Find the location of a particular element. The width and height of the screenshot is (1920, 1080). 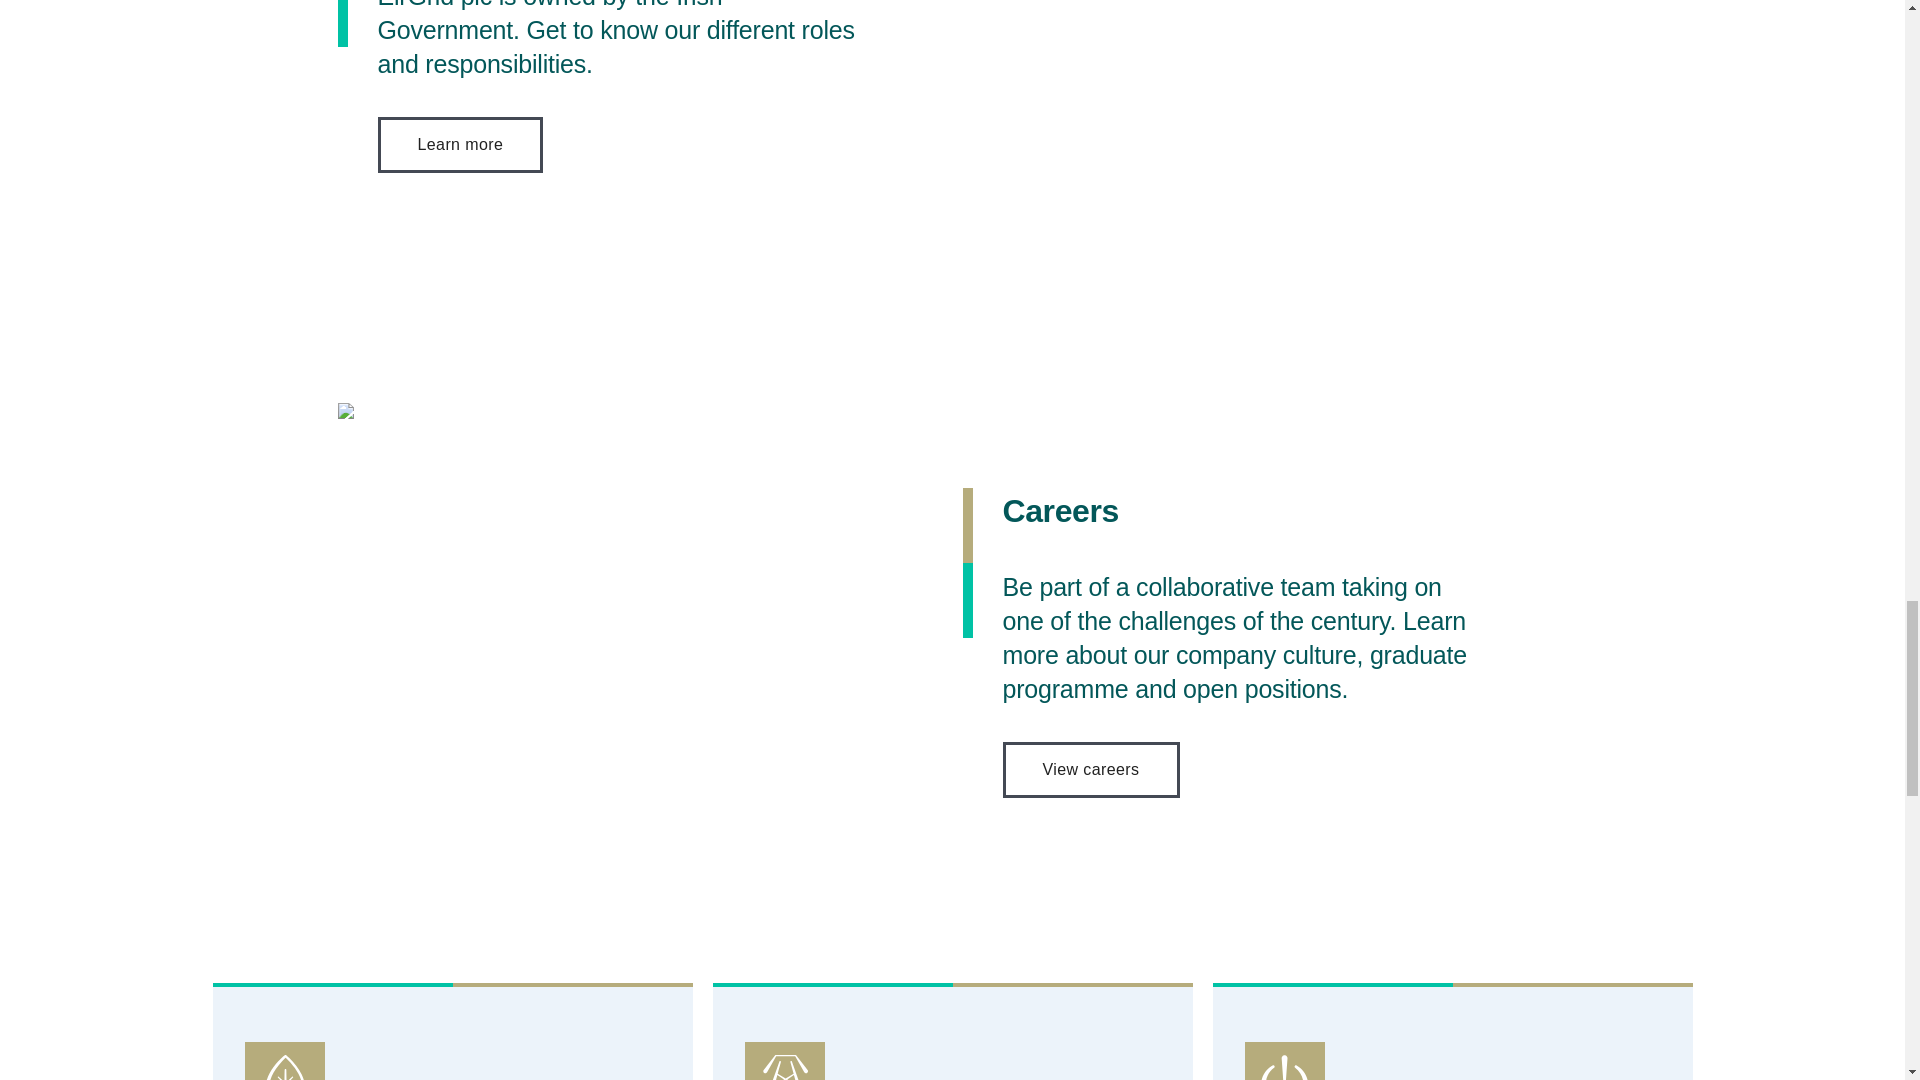

Learn more is located at coordinates (460, 144).